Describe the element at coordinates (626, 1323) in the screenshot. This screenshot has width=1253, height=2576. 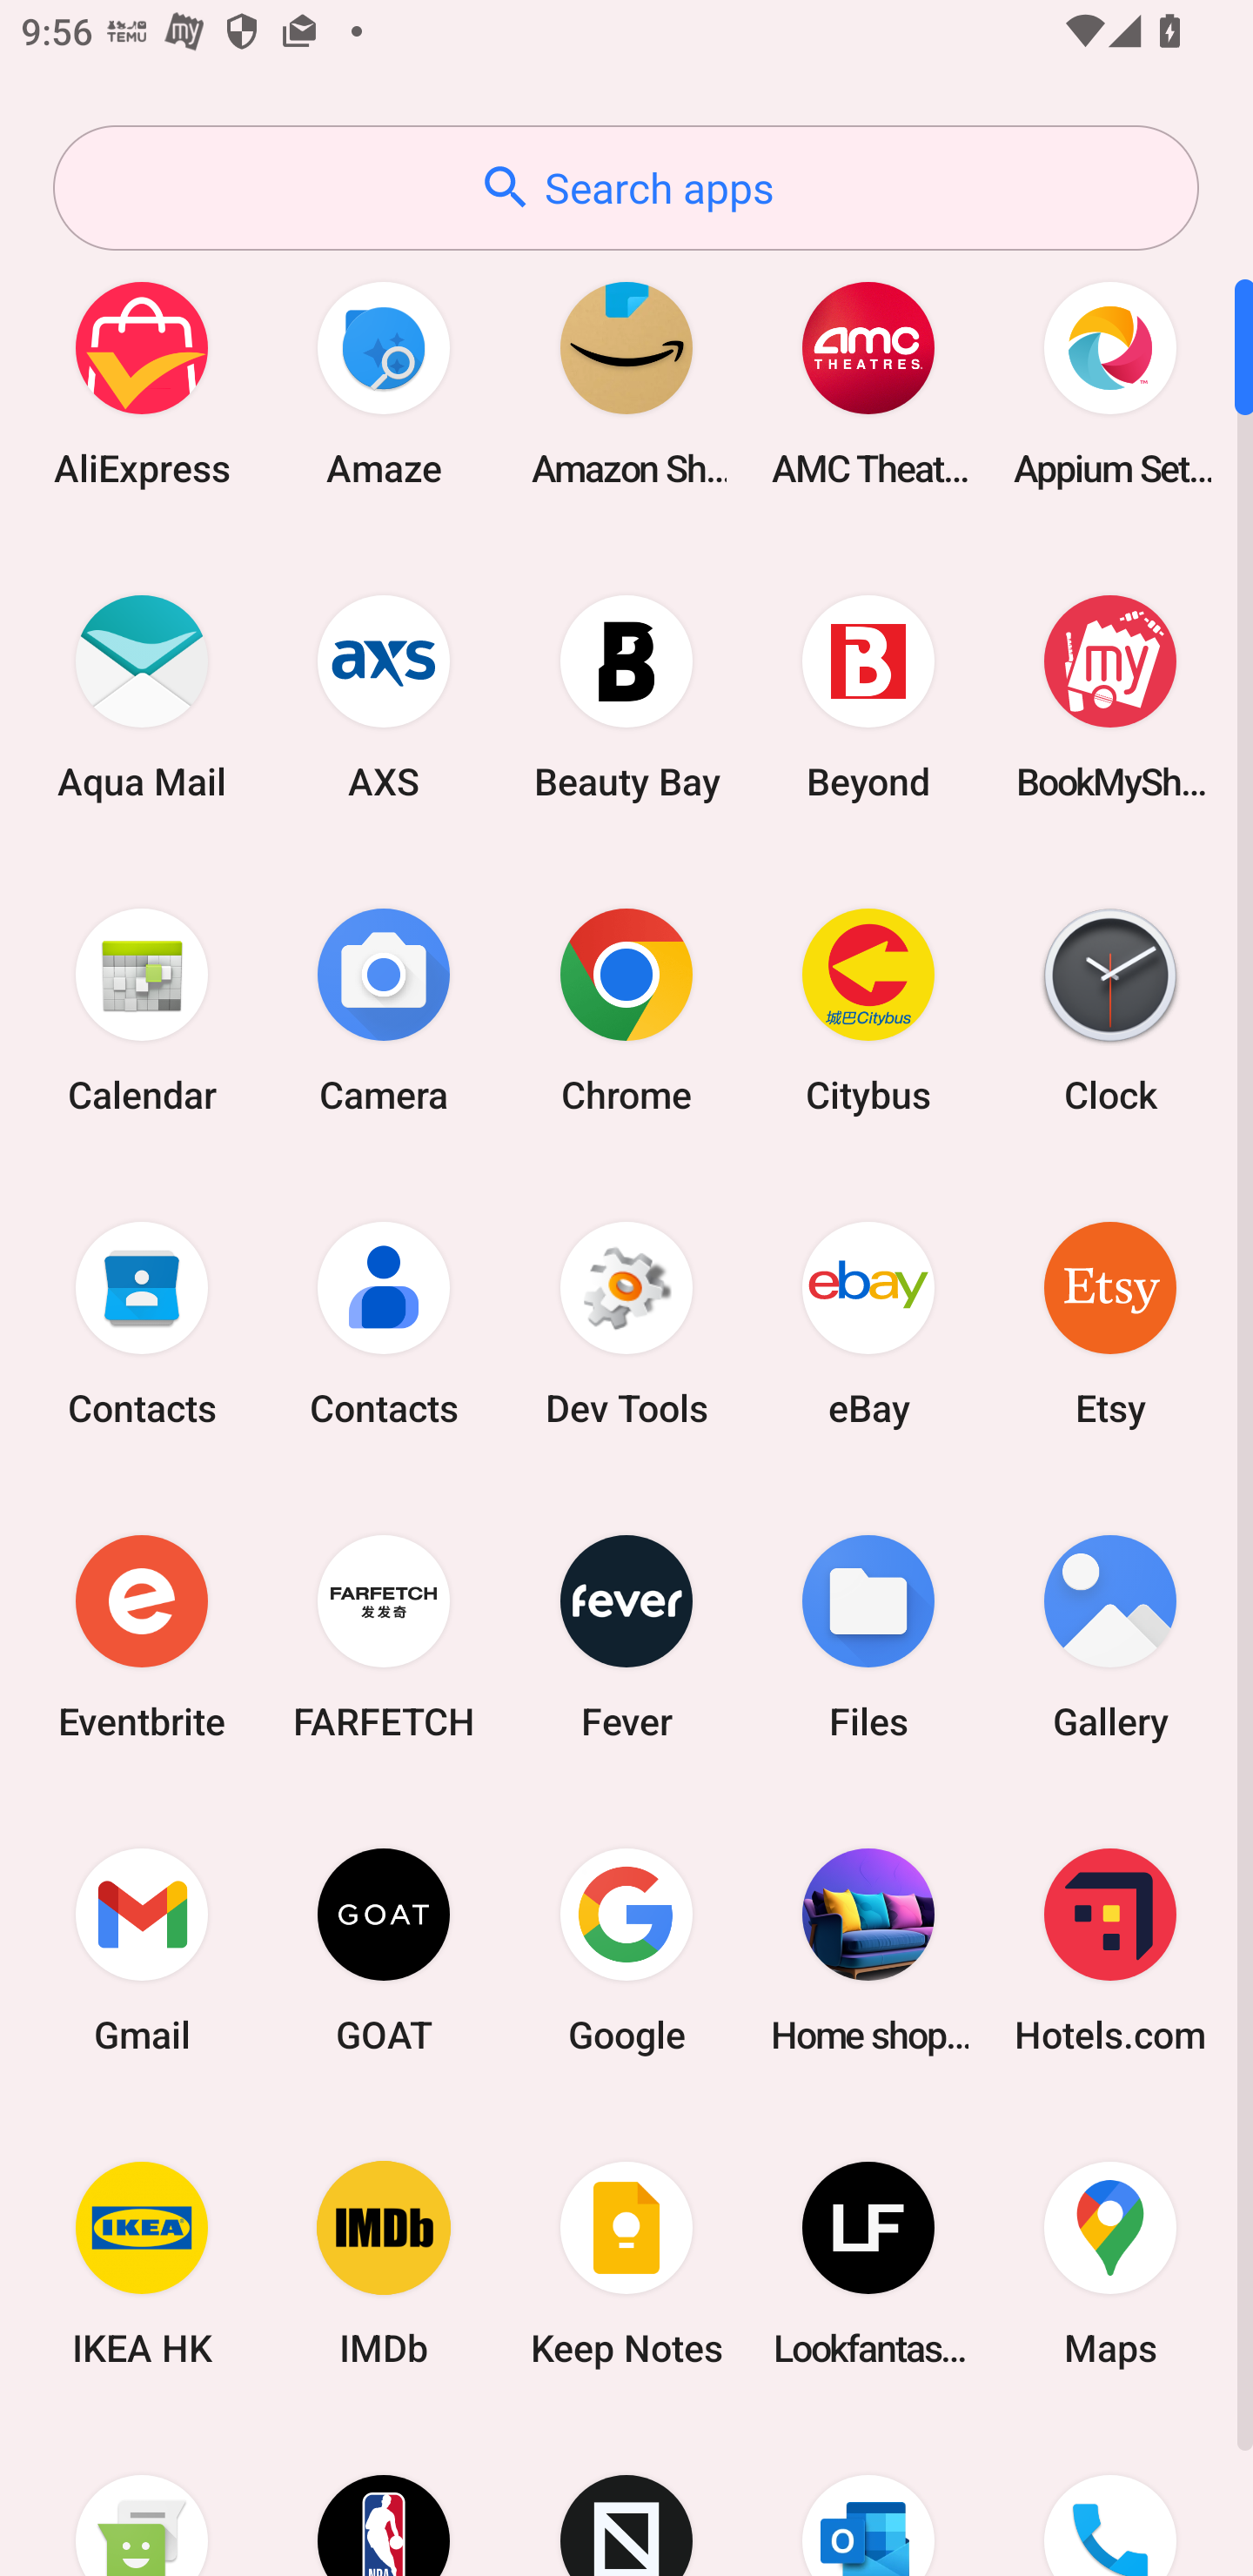
I see `Dev Tools` at that location.